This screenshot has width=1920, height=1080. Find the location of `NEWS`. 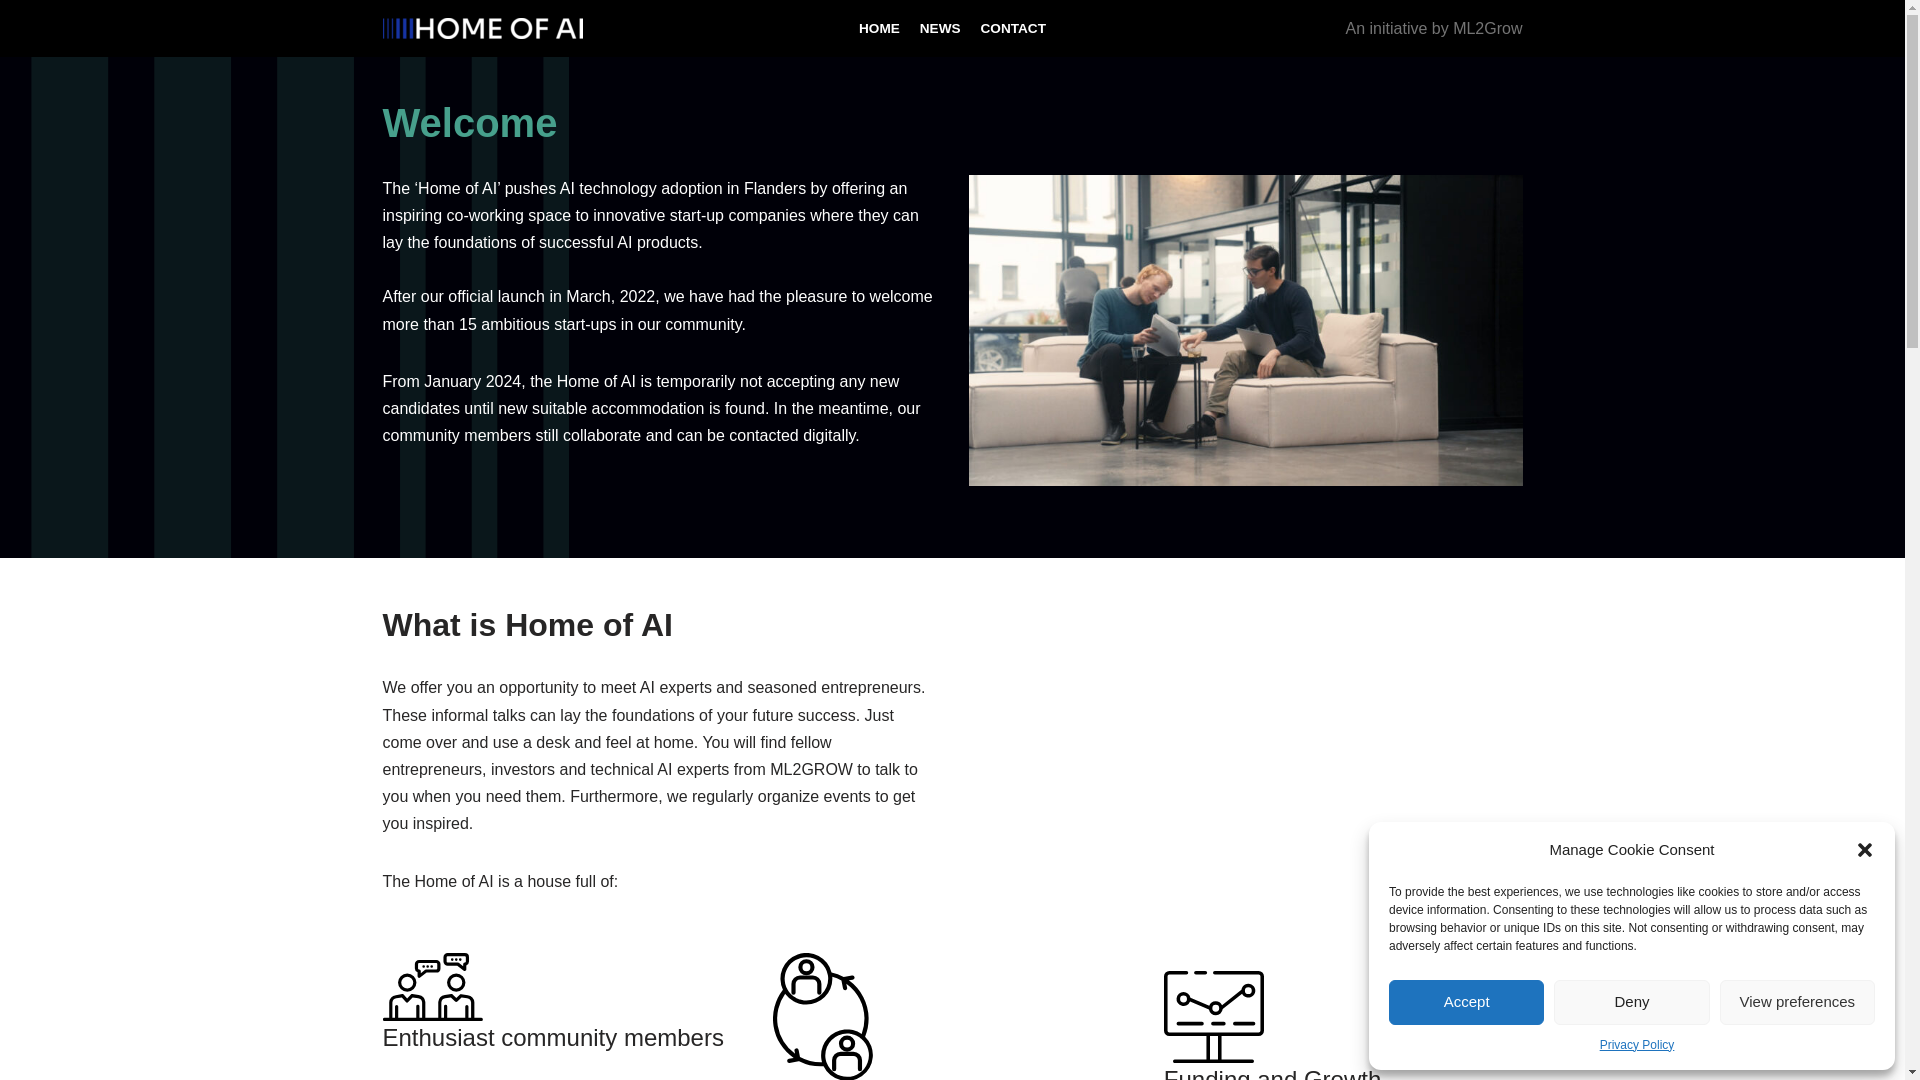

NEWS is located at coordinates (940, 28).